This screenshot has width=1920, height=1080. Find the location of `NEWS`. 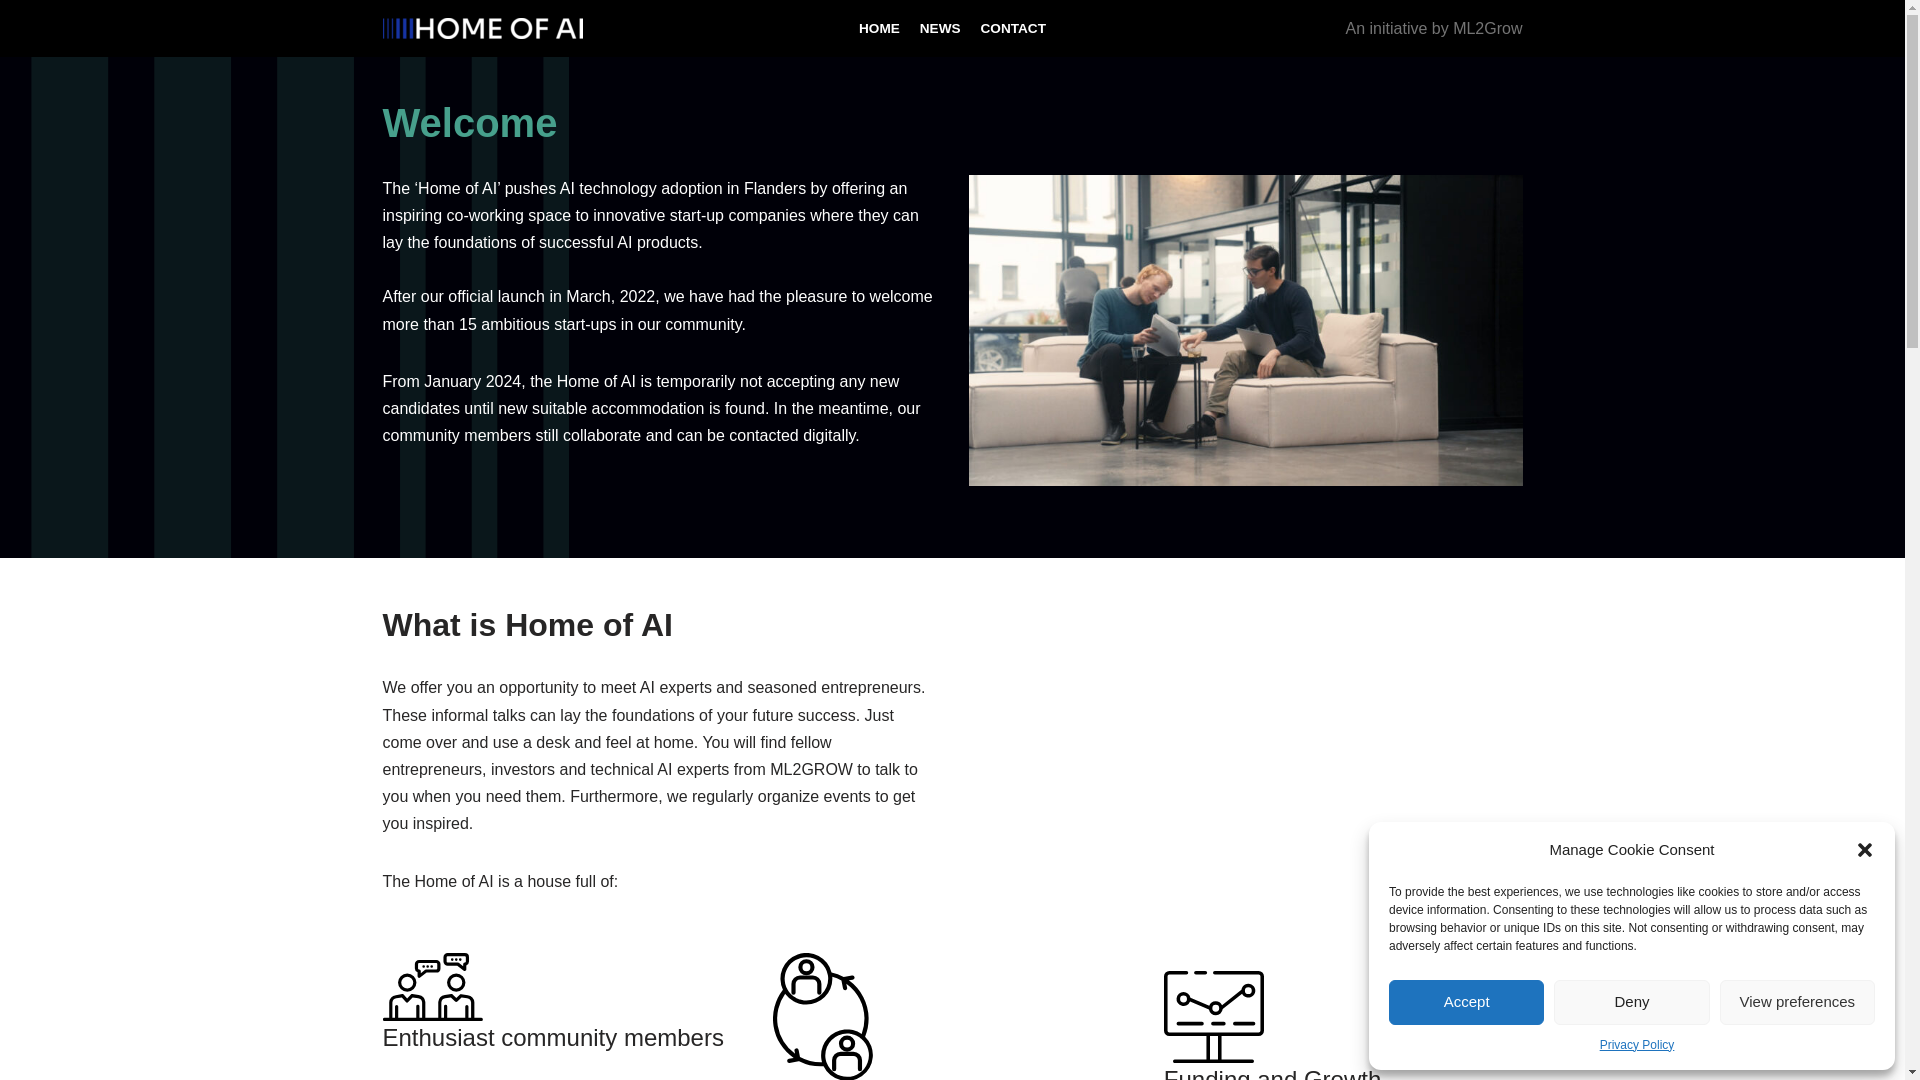

NEWS is located at coordinates (940, 28).